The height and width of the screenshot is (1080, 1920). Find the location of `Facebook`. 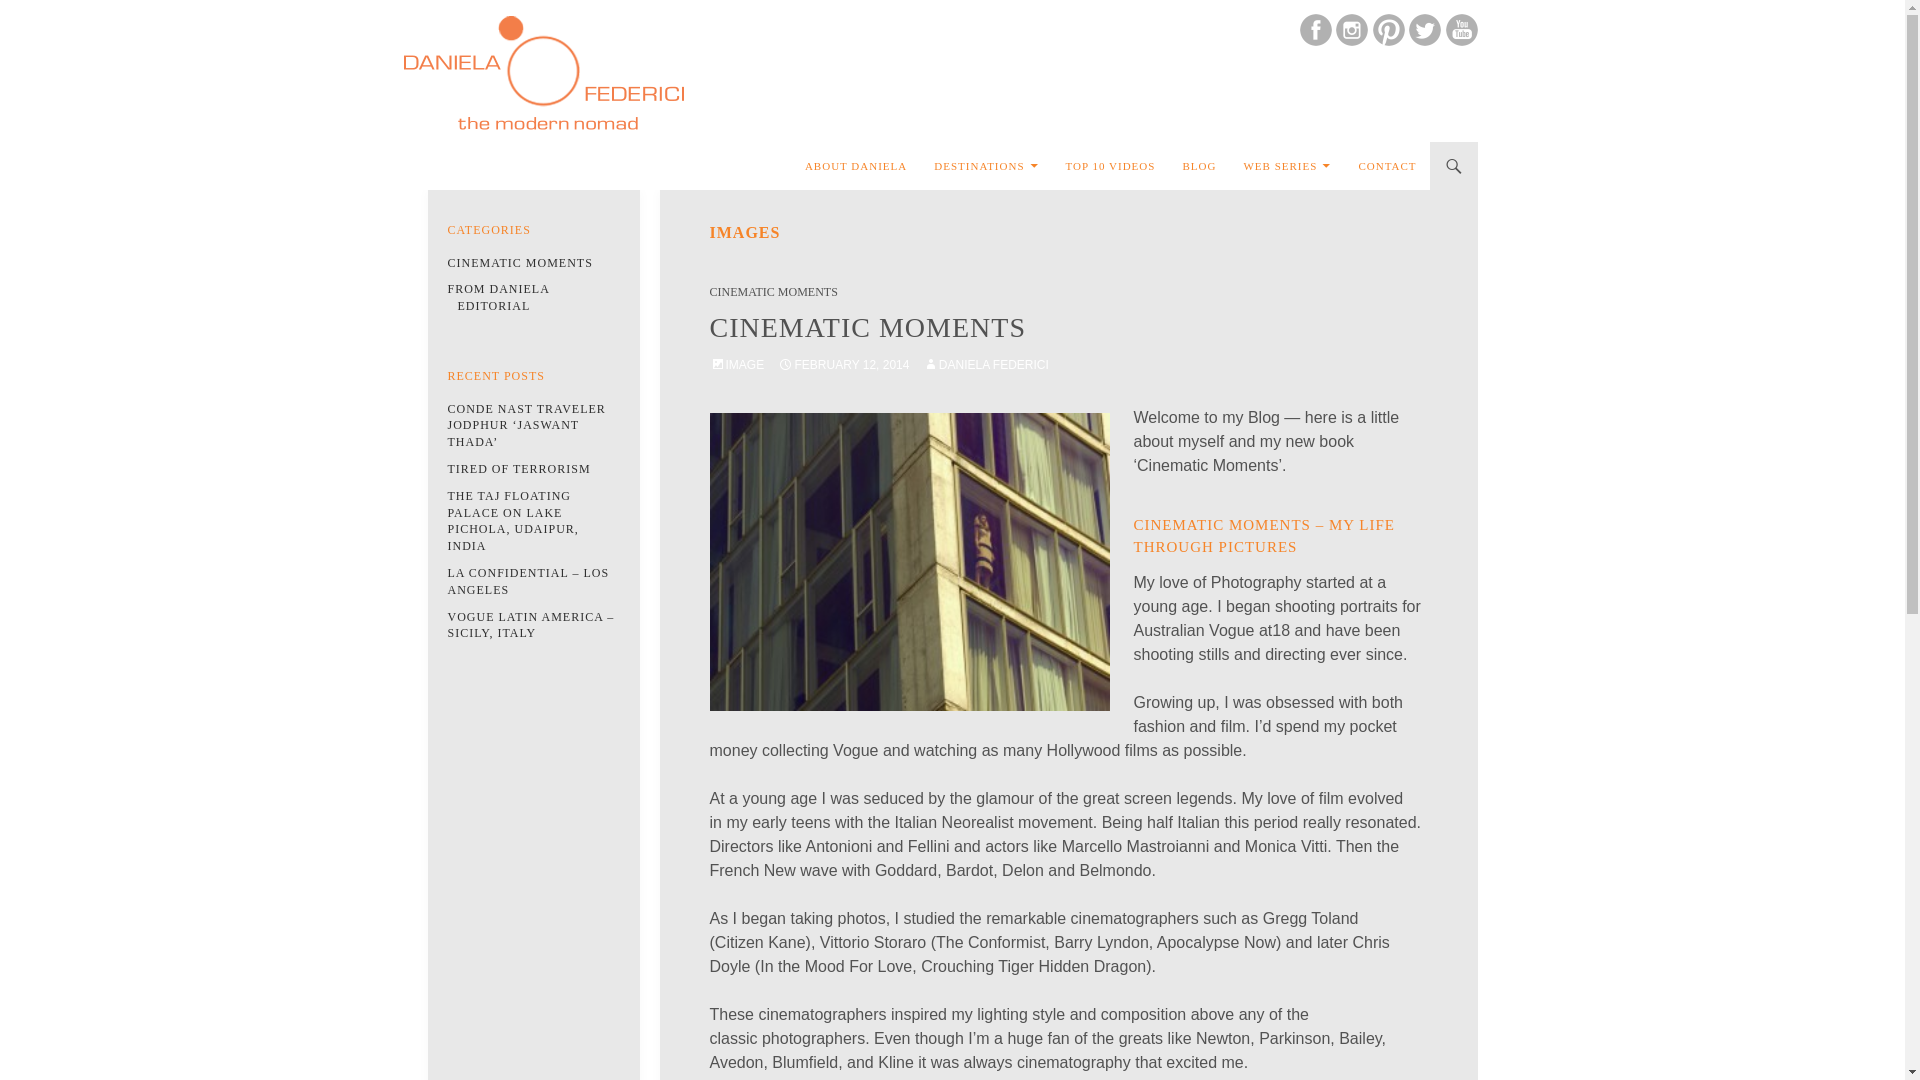

Facebook is located at coordinates (1318, 28).